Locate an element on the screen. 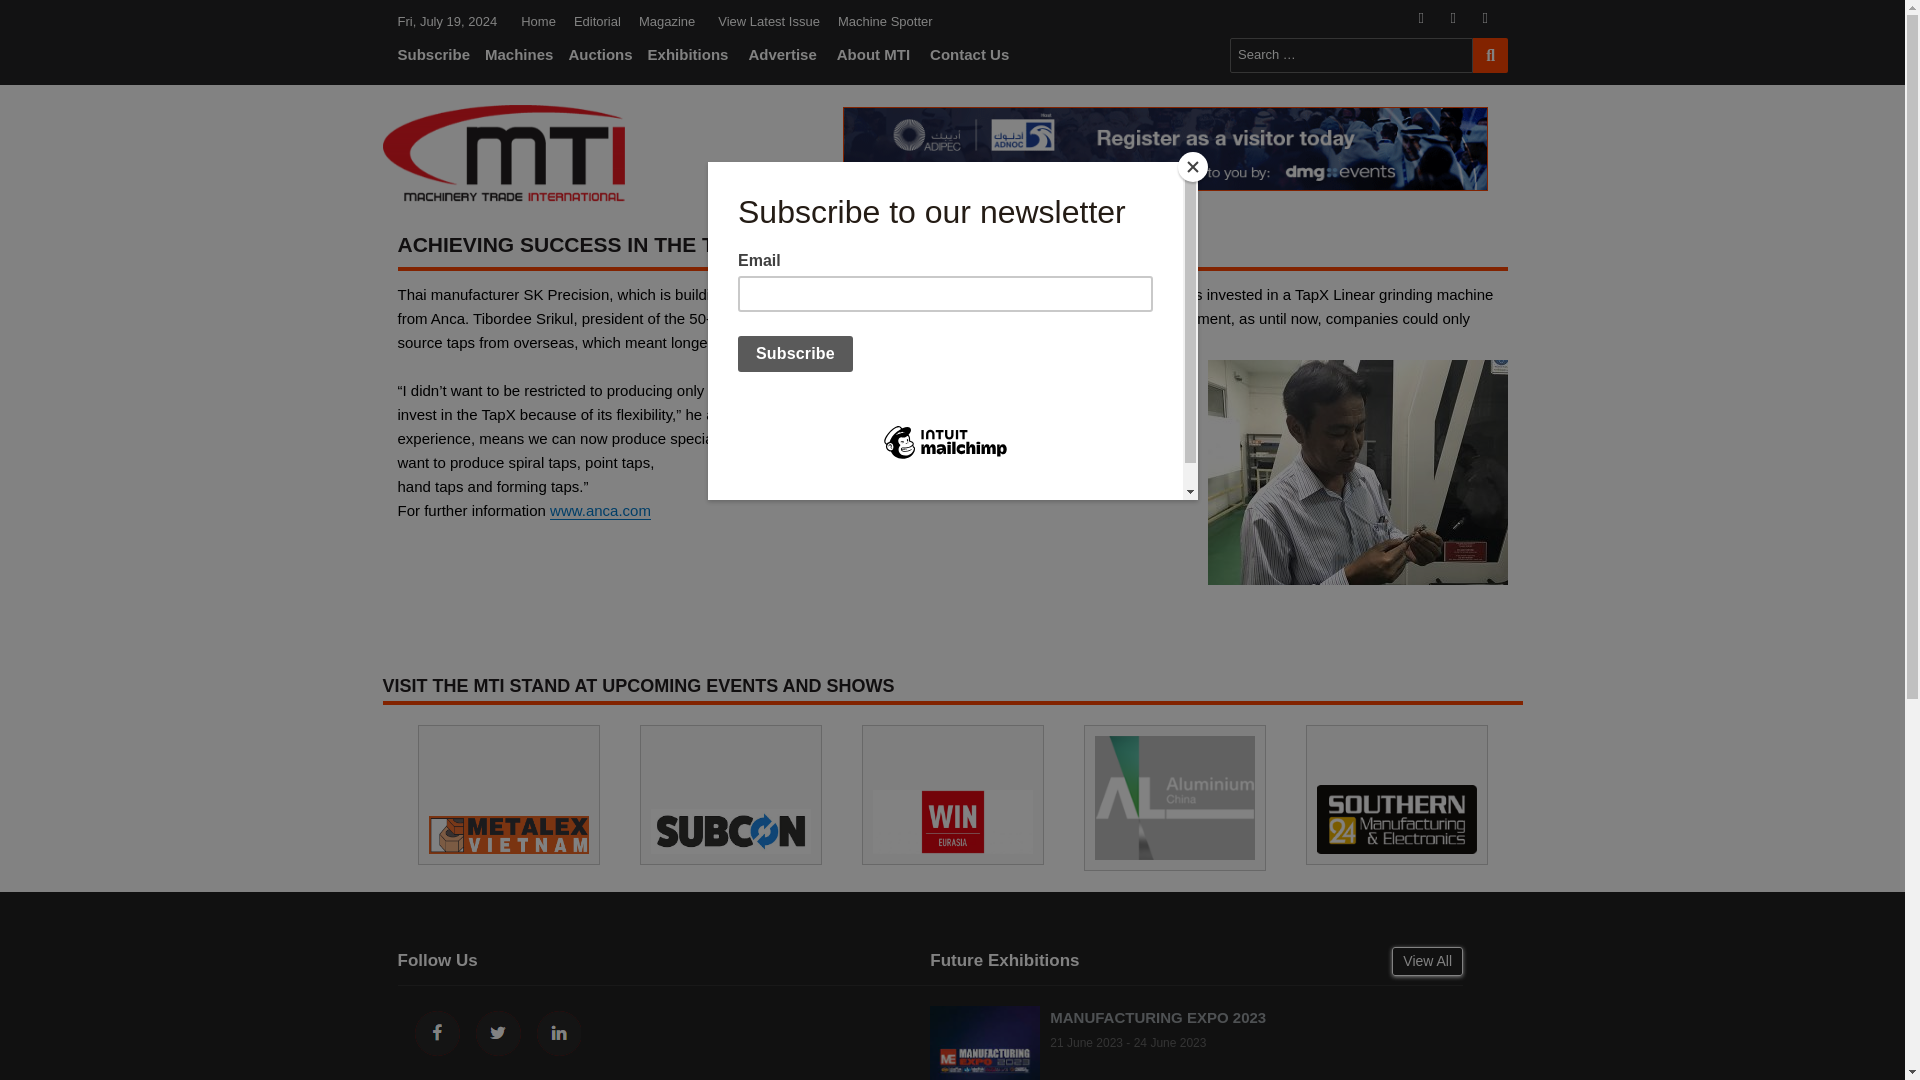 The width and height of the screenshot is (1920, 1080). Editorial is located at coordinates (596, 21).